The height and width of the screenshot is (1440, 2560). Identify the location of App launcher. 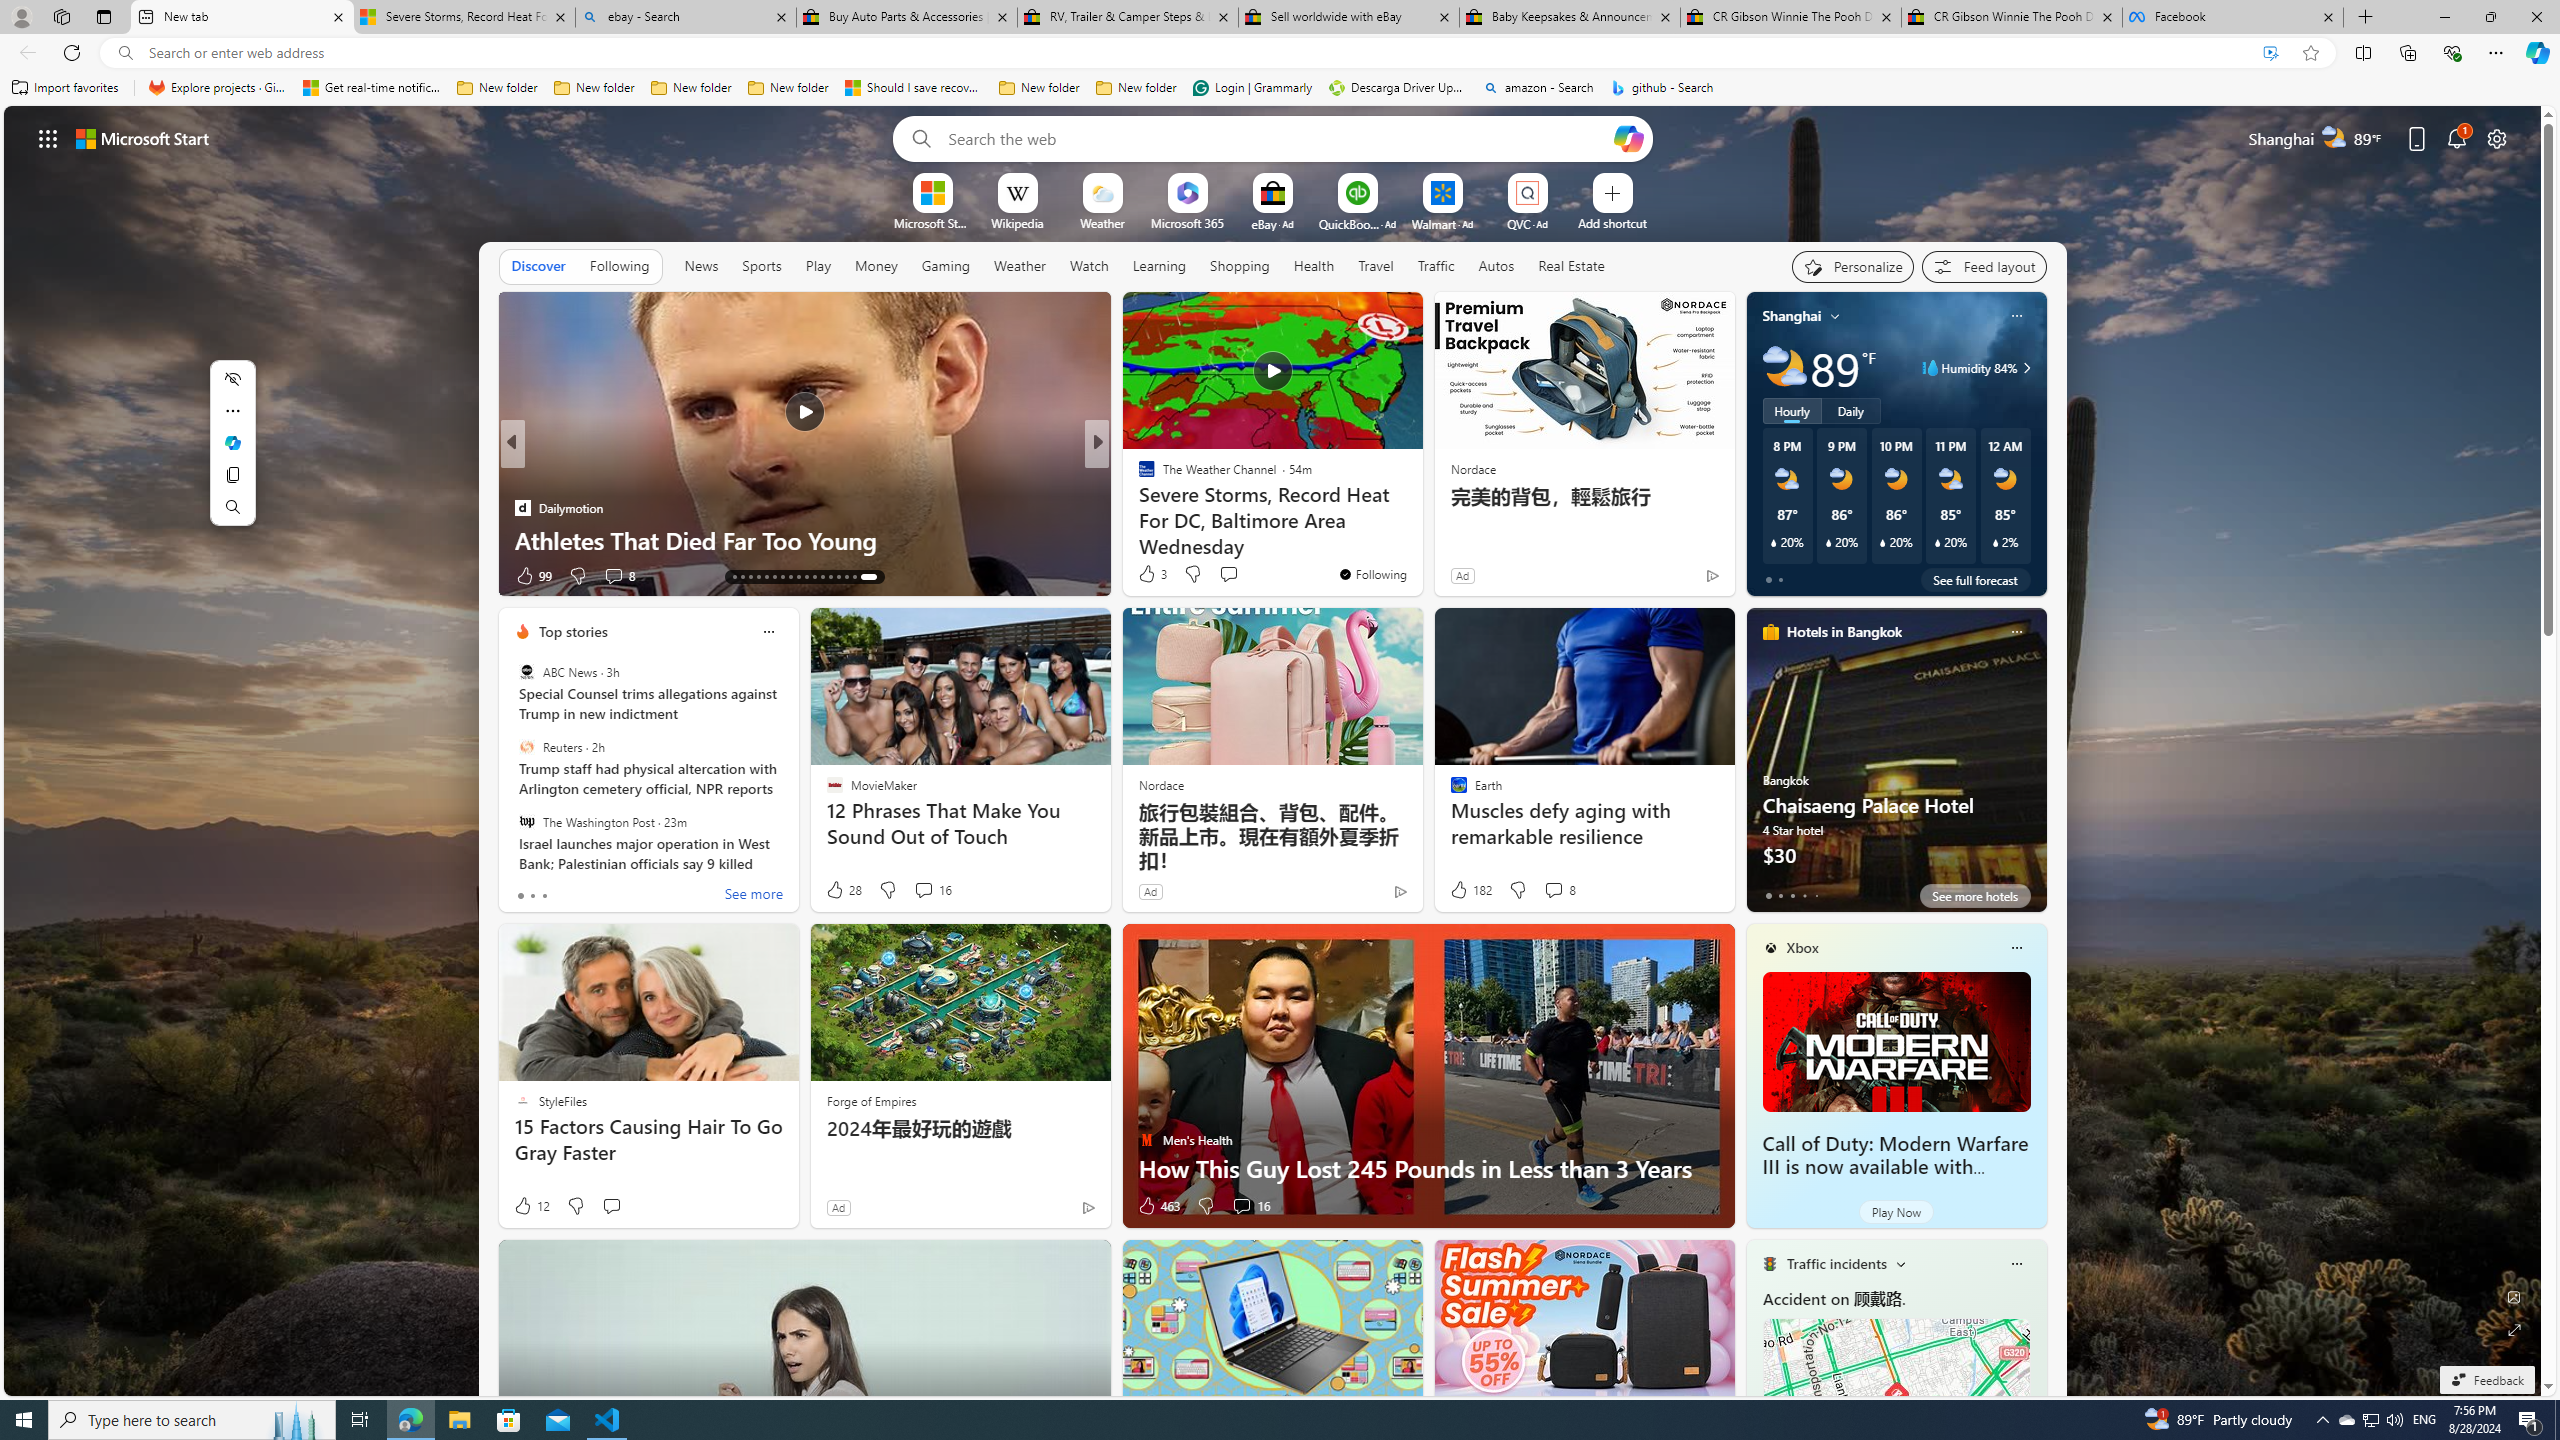
(48, 138).